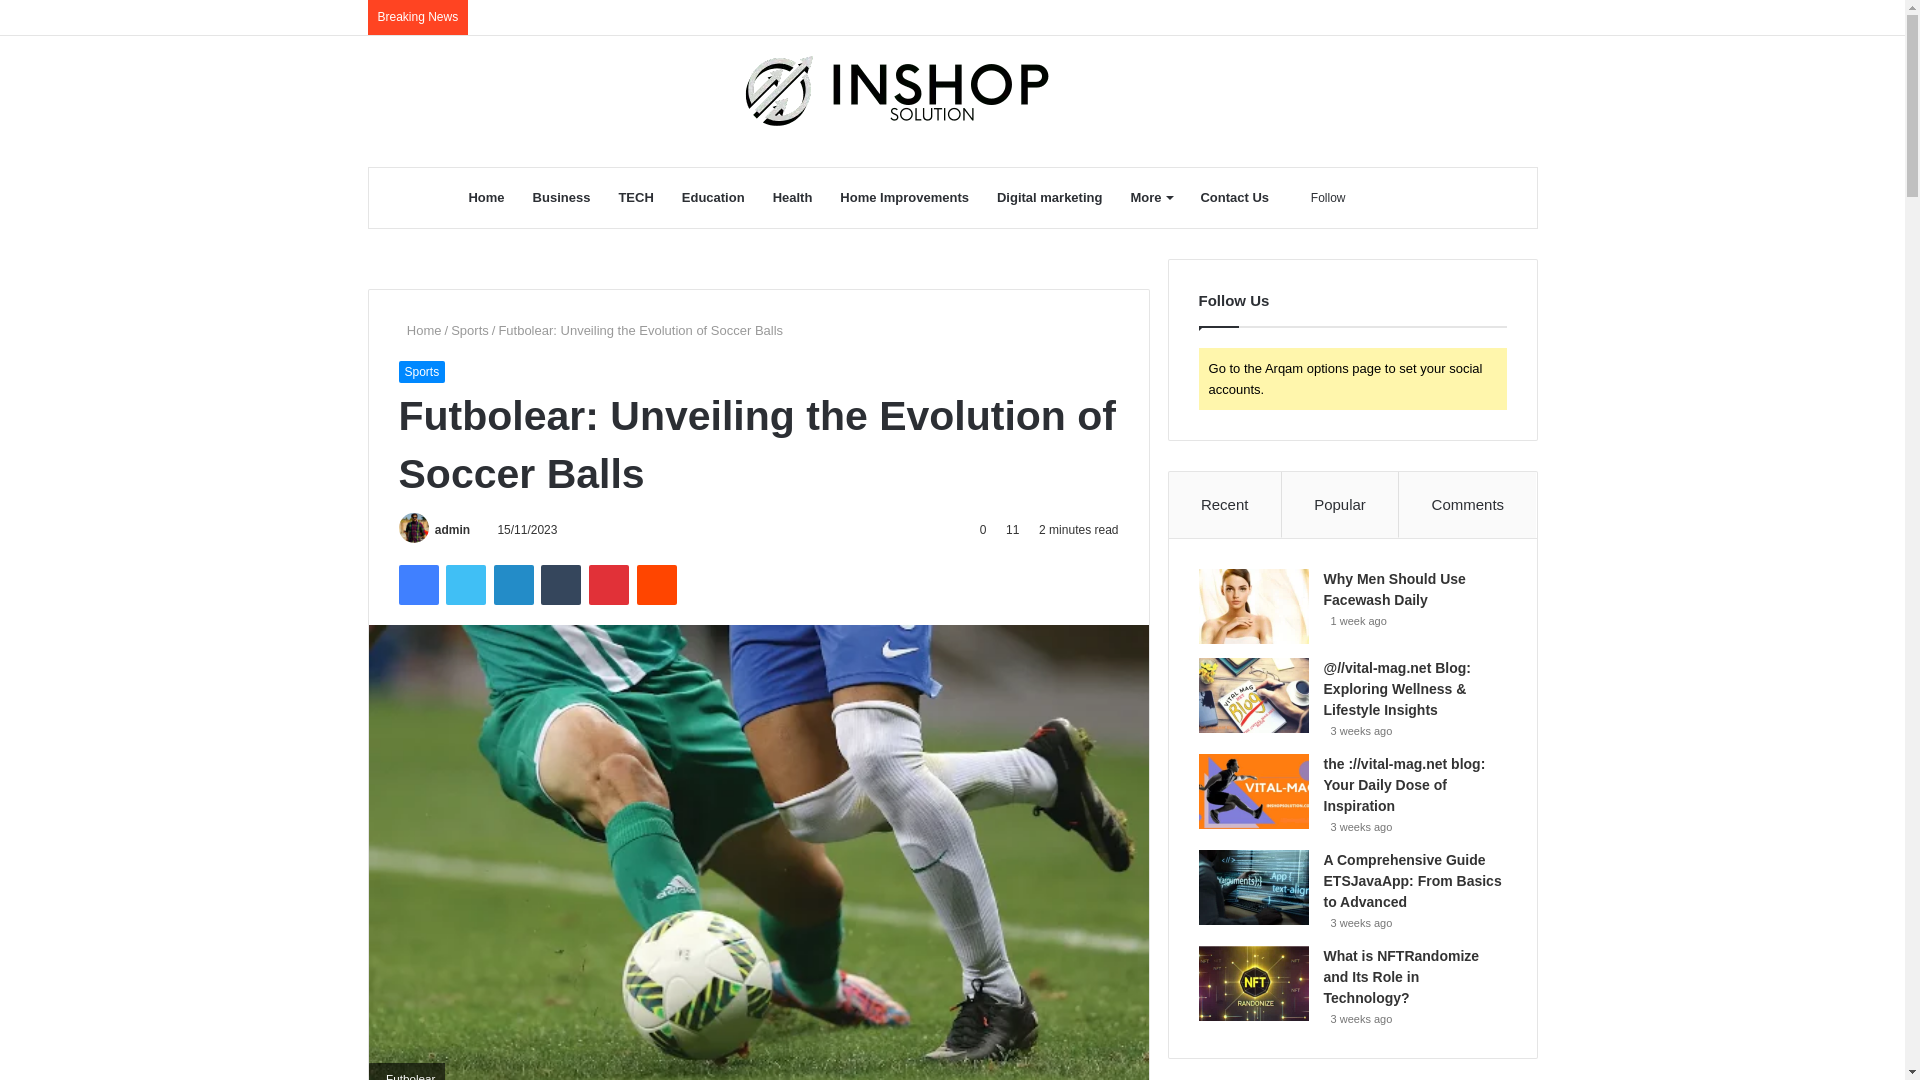 This screenshot has height=1080, width=1920. I want to click on Education, so click(713, 198).